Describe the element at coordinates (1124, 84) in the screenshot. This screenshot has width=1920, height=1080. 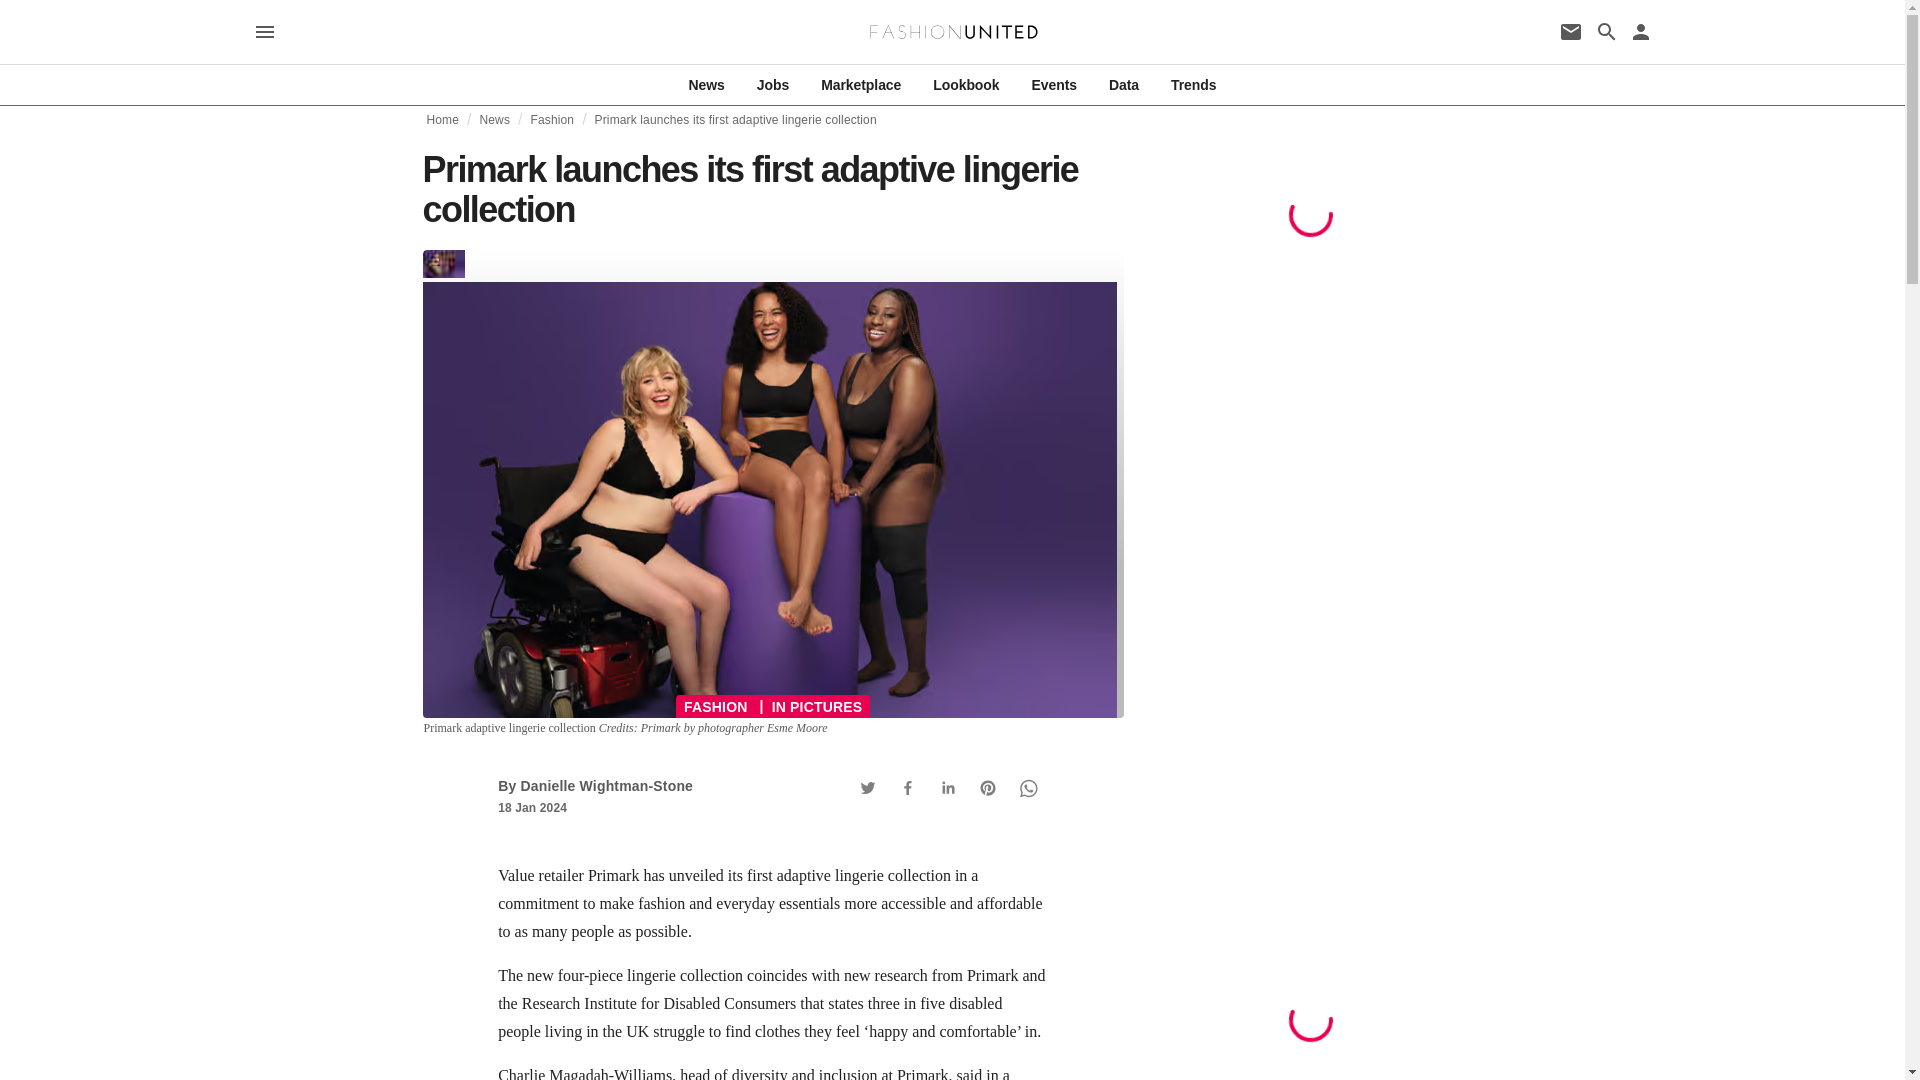
I see `Data` at that location.